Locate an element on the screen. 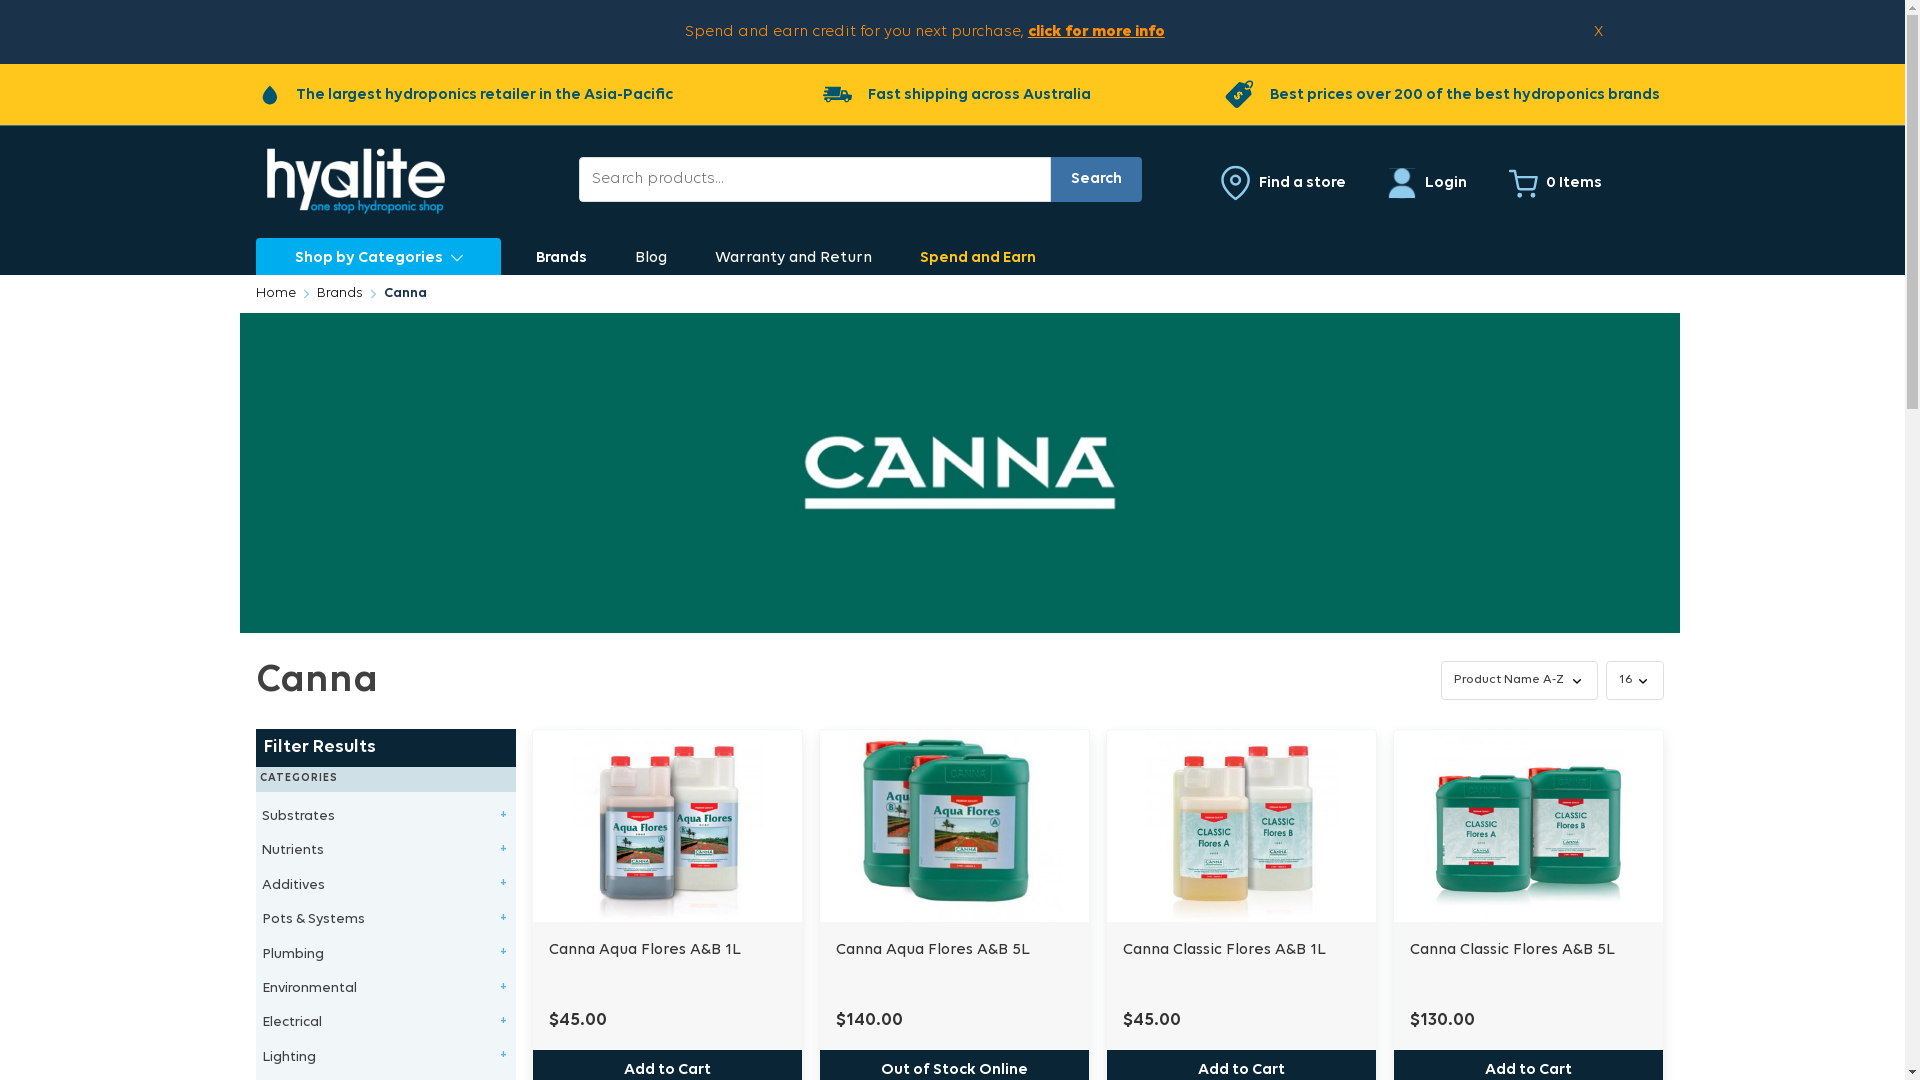 The image size is (1920, 1080). Login is located at coordinates (1427, 184).